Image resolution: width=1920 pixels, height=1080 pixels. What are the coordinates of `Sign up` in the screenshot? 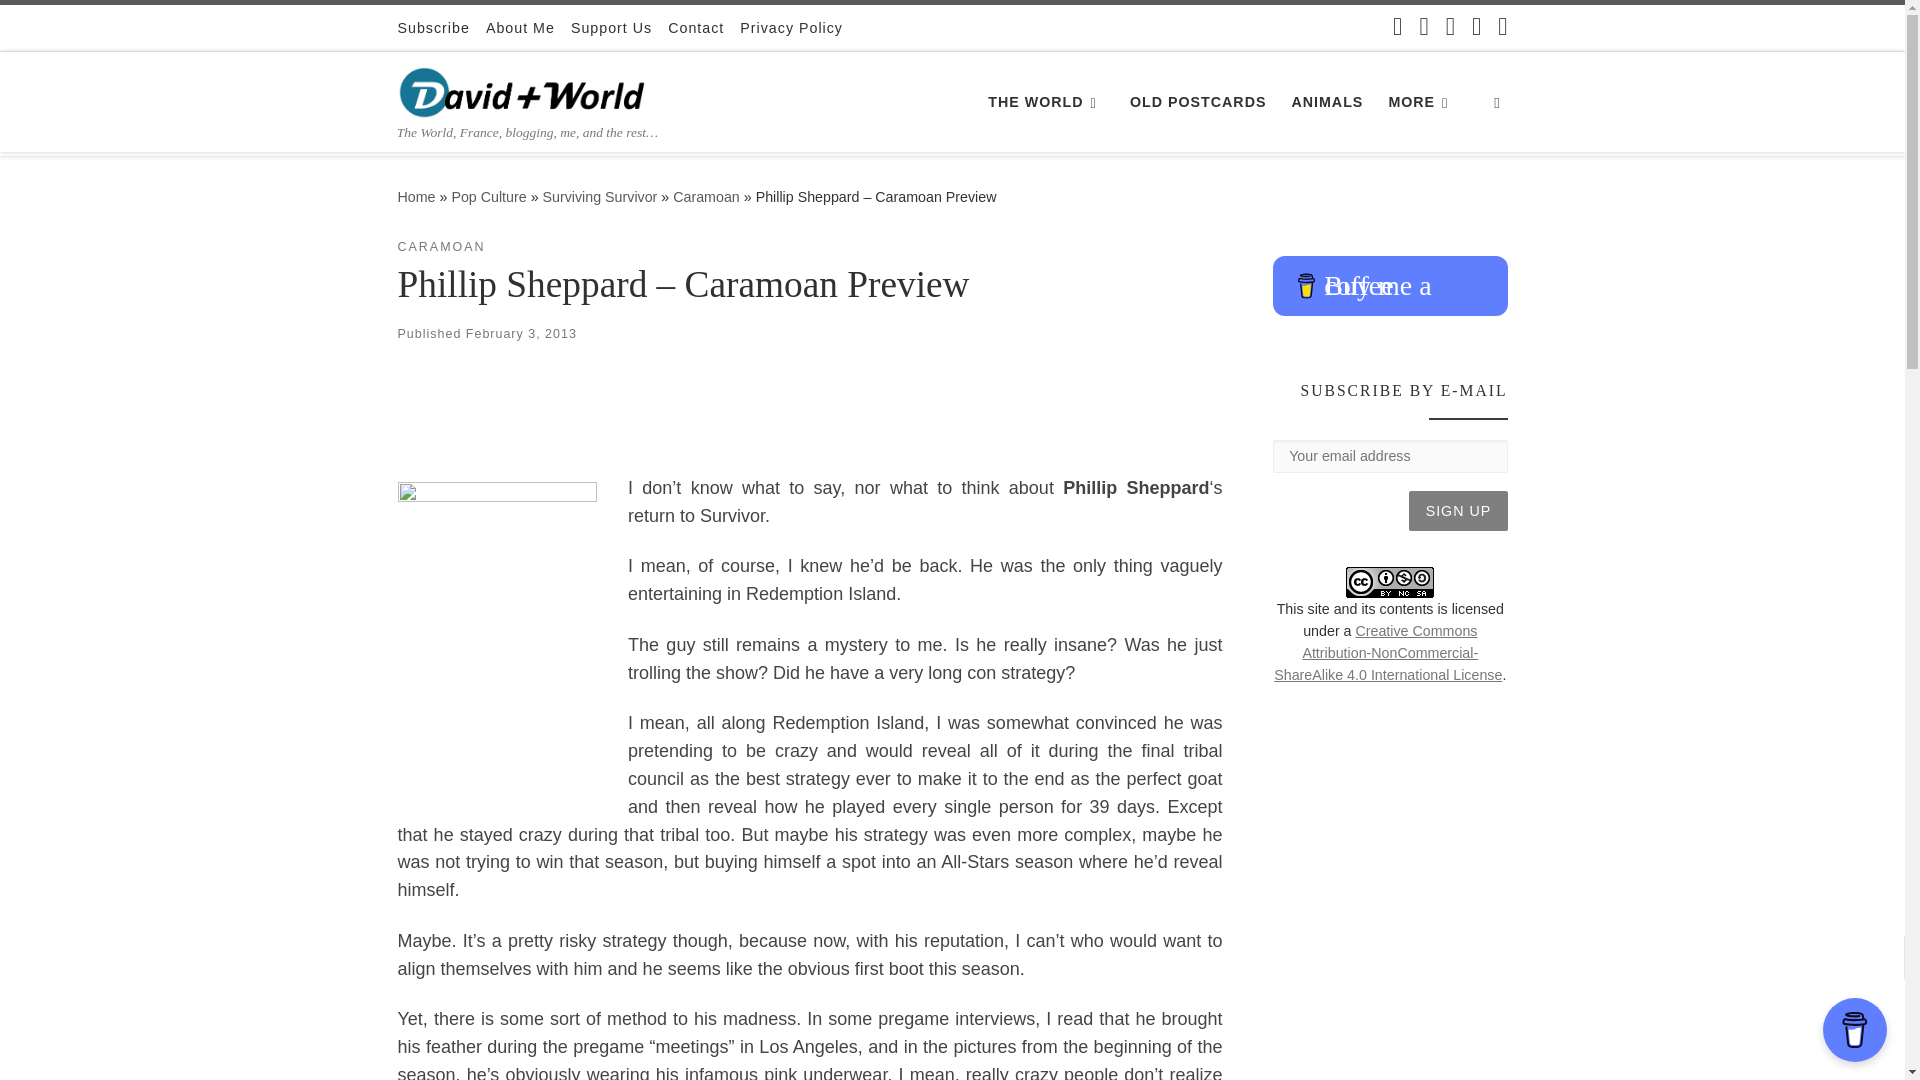 It's located at (1458, 511).